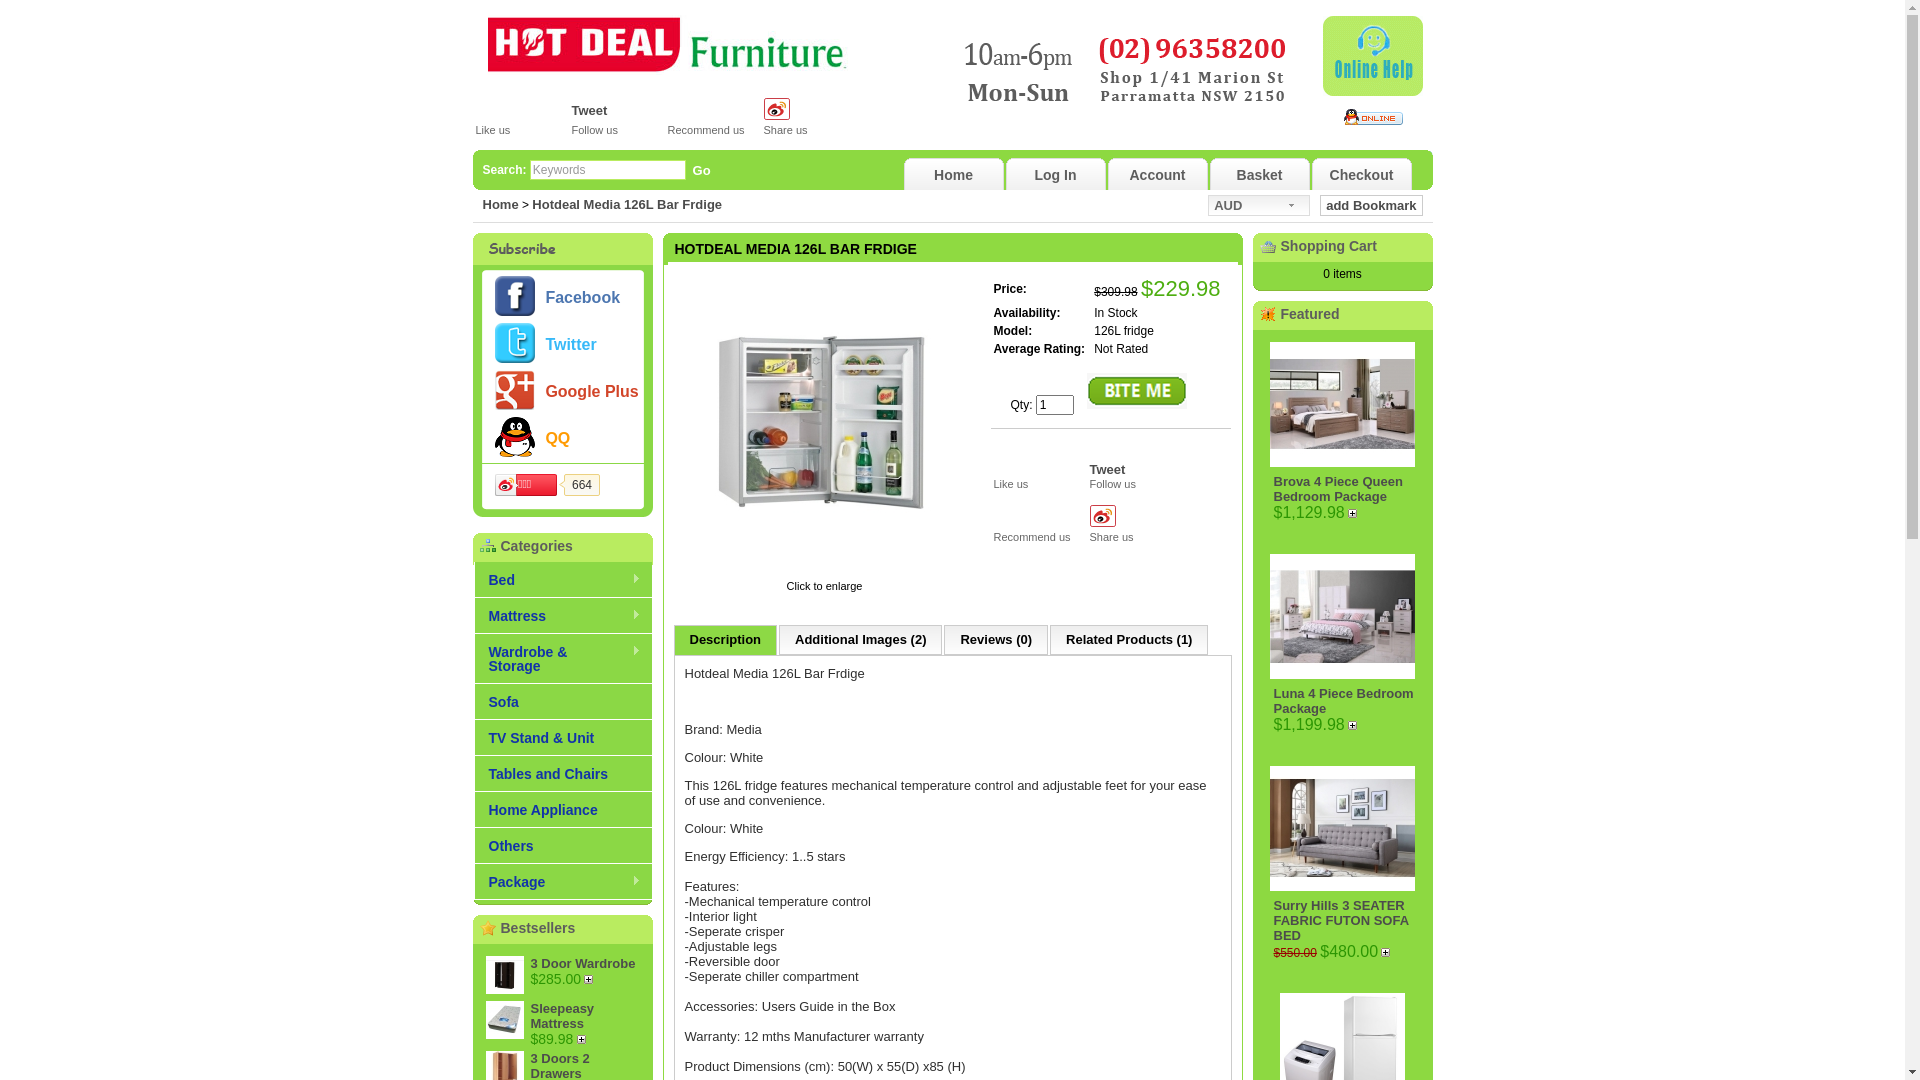 This screenshot has height=1080, width=1920. What do you see at coordinates (1158, 176) in the screenshot?
I see `Account` at bounding box center [1158, 176].